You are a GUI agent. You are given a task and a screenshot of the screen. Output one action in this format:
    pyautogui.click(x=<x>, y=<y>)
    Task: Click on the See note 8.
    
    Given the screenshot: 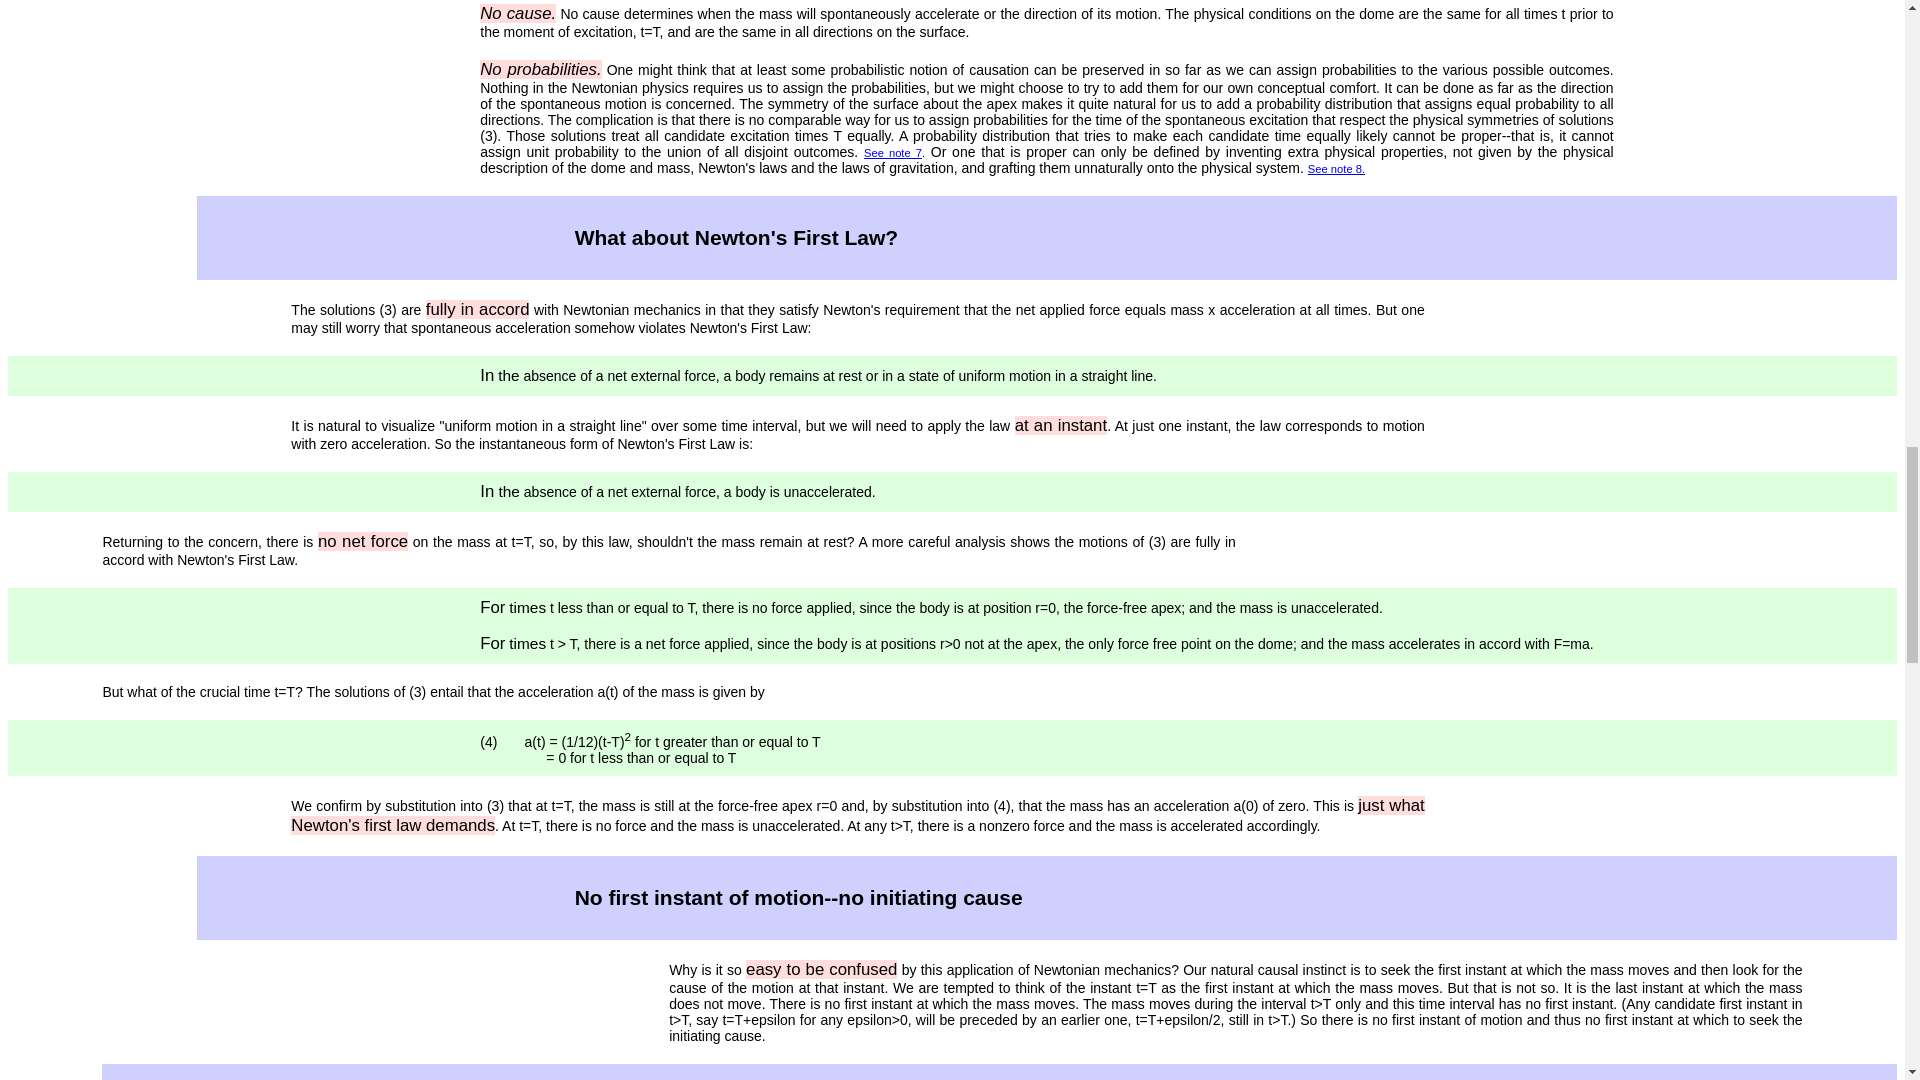 What is the action you would take?
    pyautogui.click(x=1336, y=168)
    